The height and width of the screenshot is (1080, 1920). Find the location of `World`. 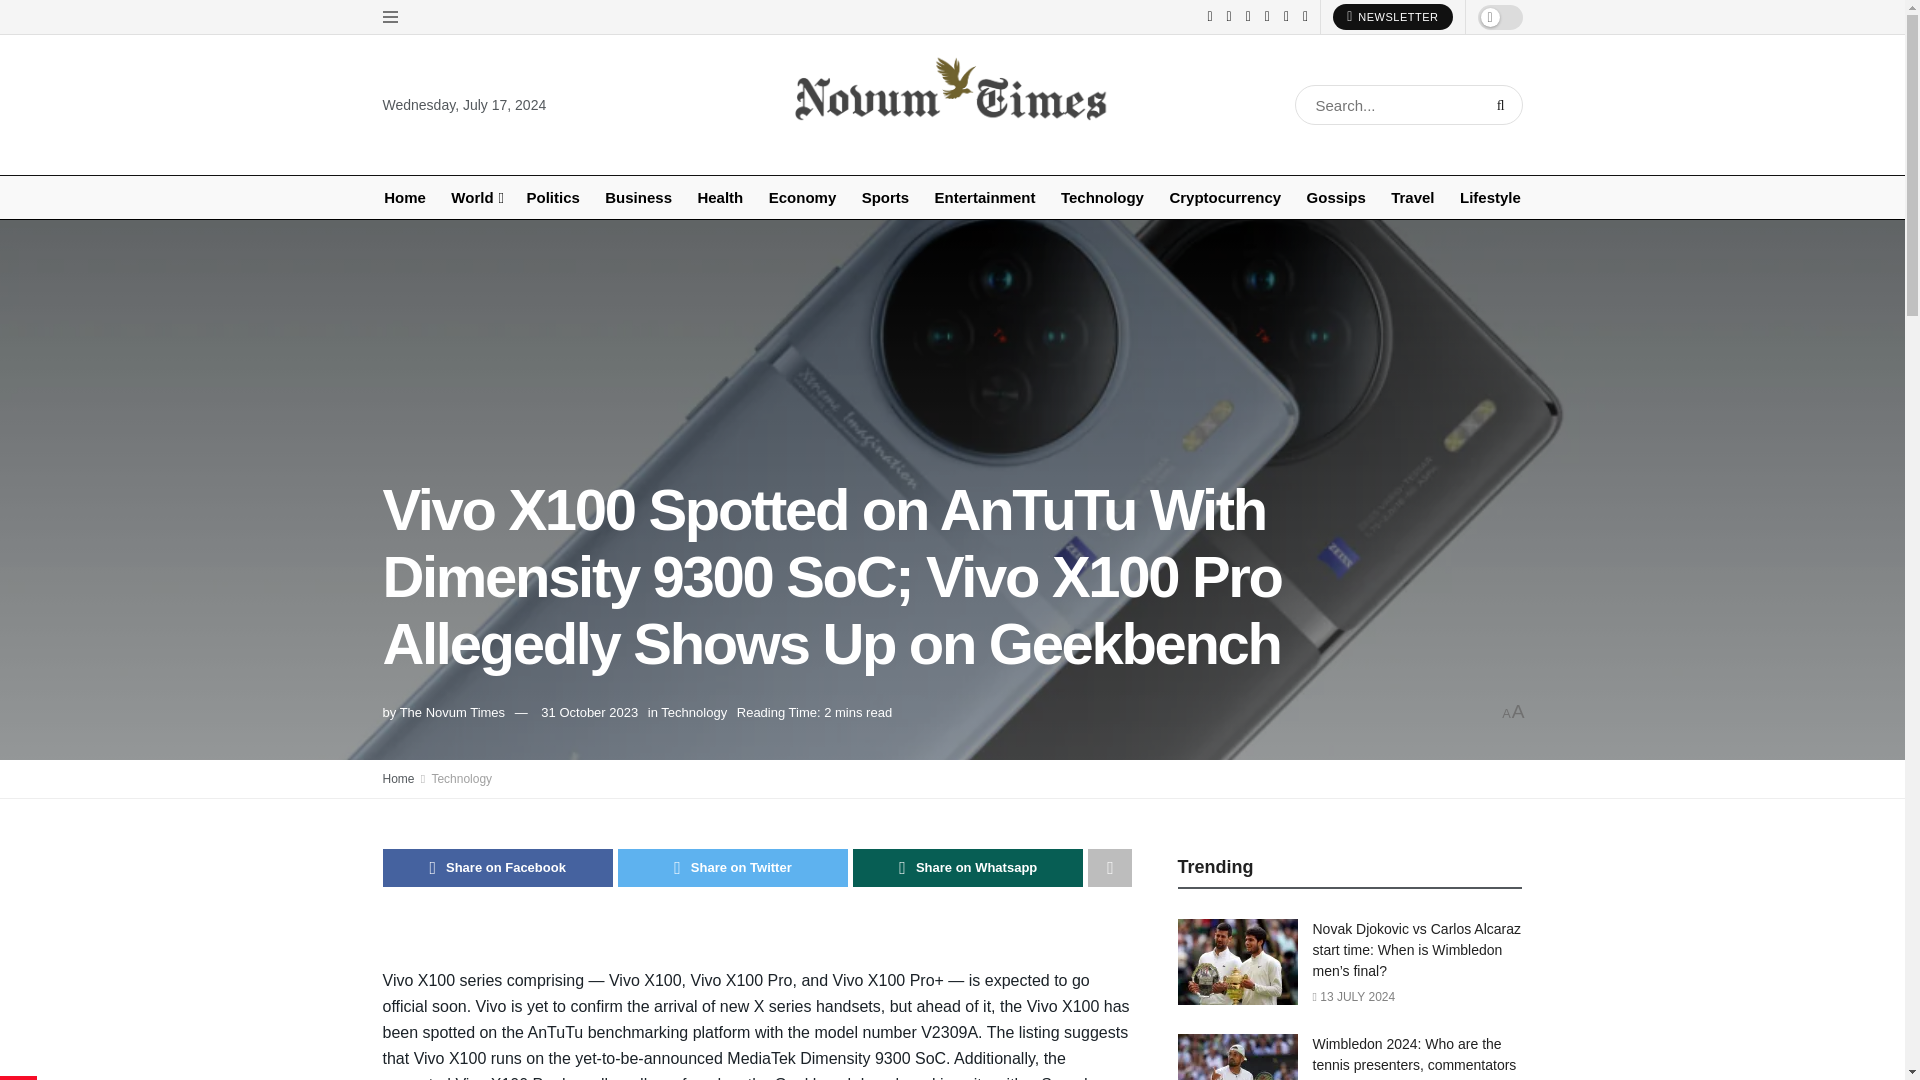

World is located at coordinates (476, 198).